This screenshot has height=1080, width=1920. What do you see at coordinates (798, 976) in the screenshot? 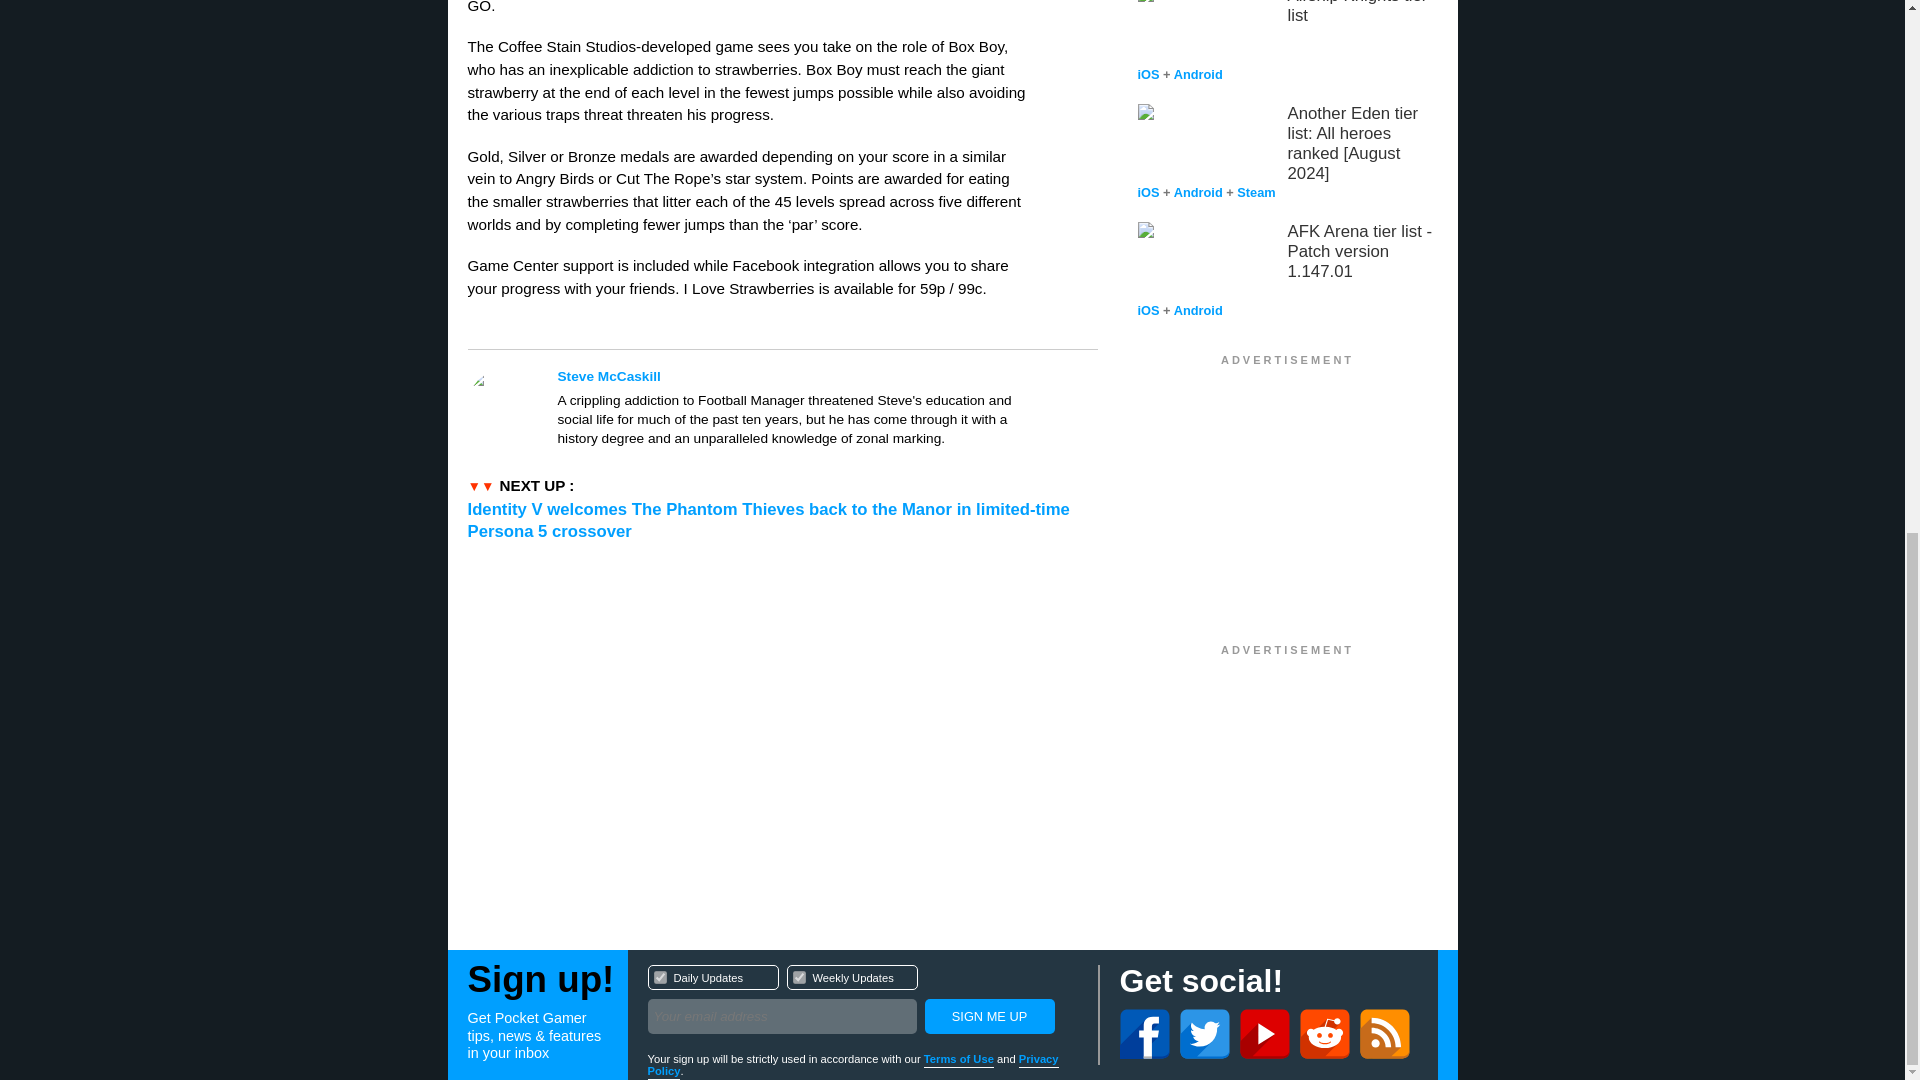
I see `2` at bounding box center [798, 976].